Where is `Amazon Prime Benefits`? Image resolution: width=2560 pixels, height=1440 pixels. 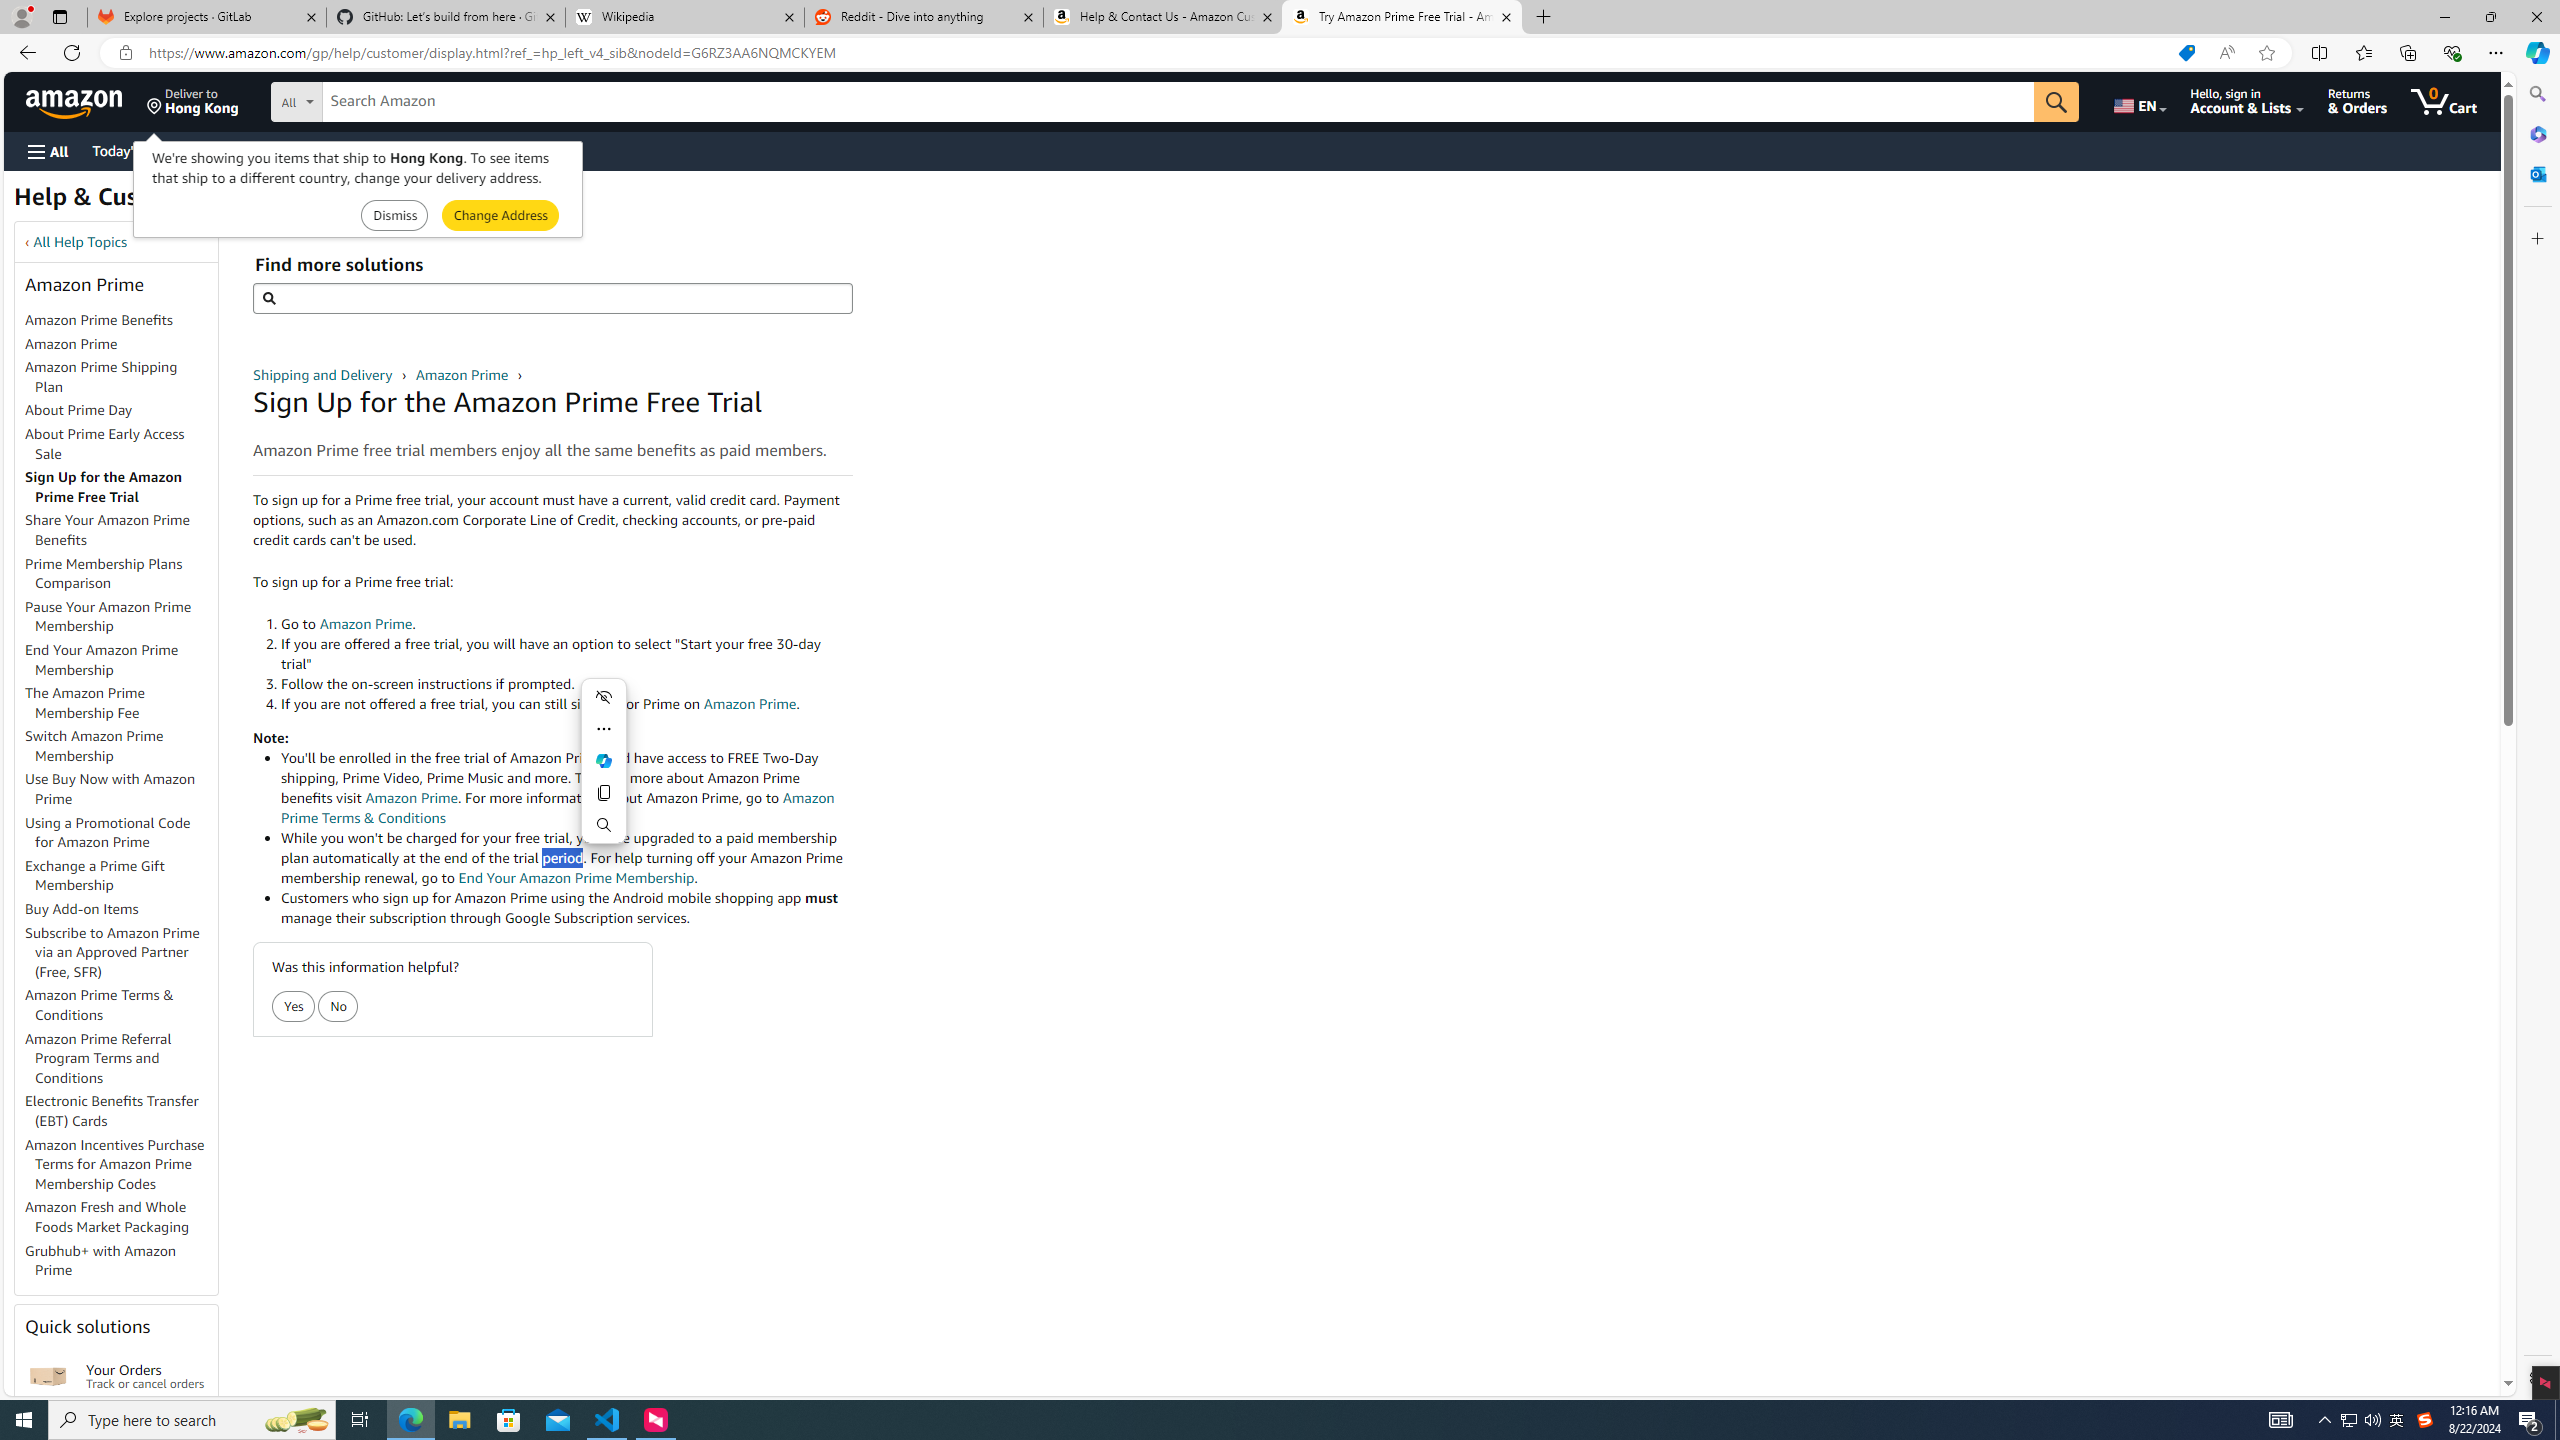
Amazon Prime Benefits is located at coordinates (100, 320).